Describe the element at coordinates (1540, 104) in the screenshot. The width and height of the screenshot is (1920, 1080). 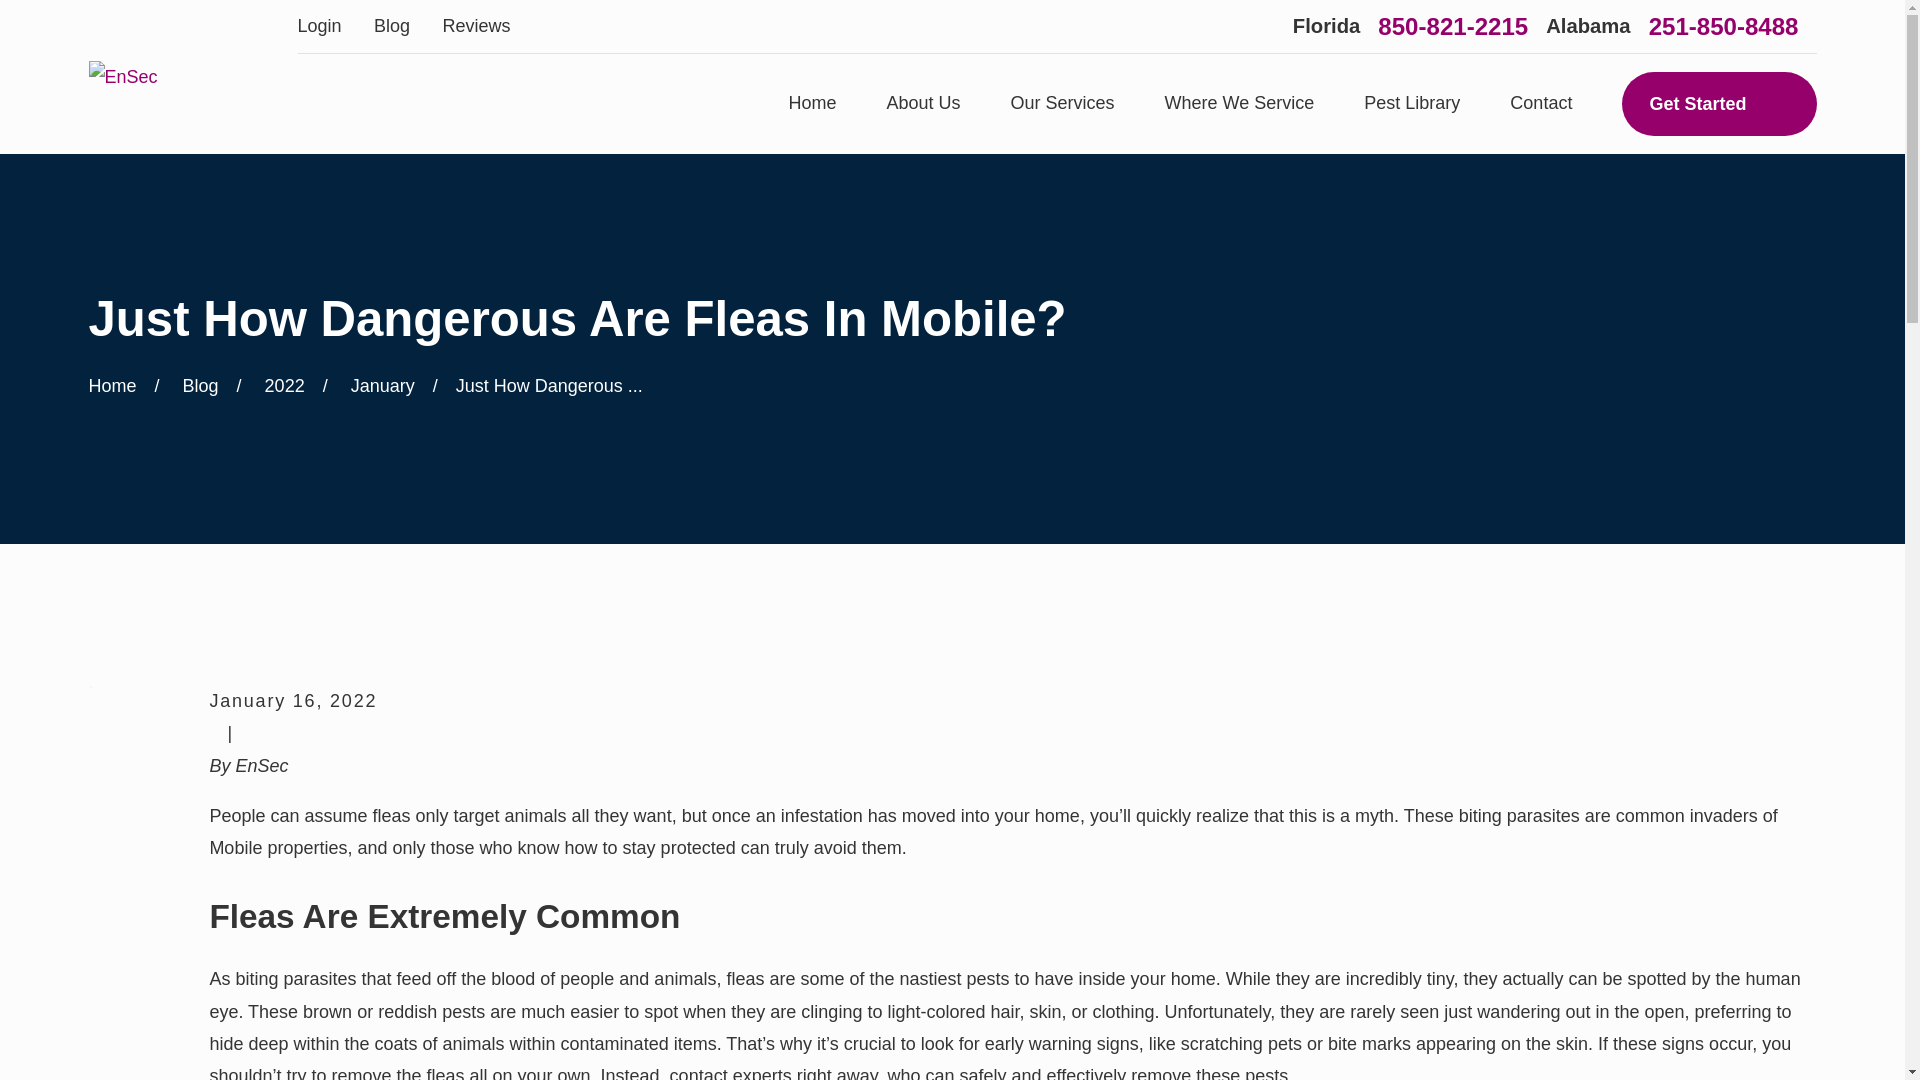
I see `Contact` at that location.